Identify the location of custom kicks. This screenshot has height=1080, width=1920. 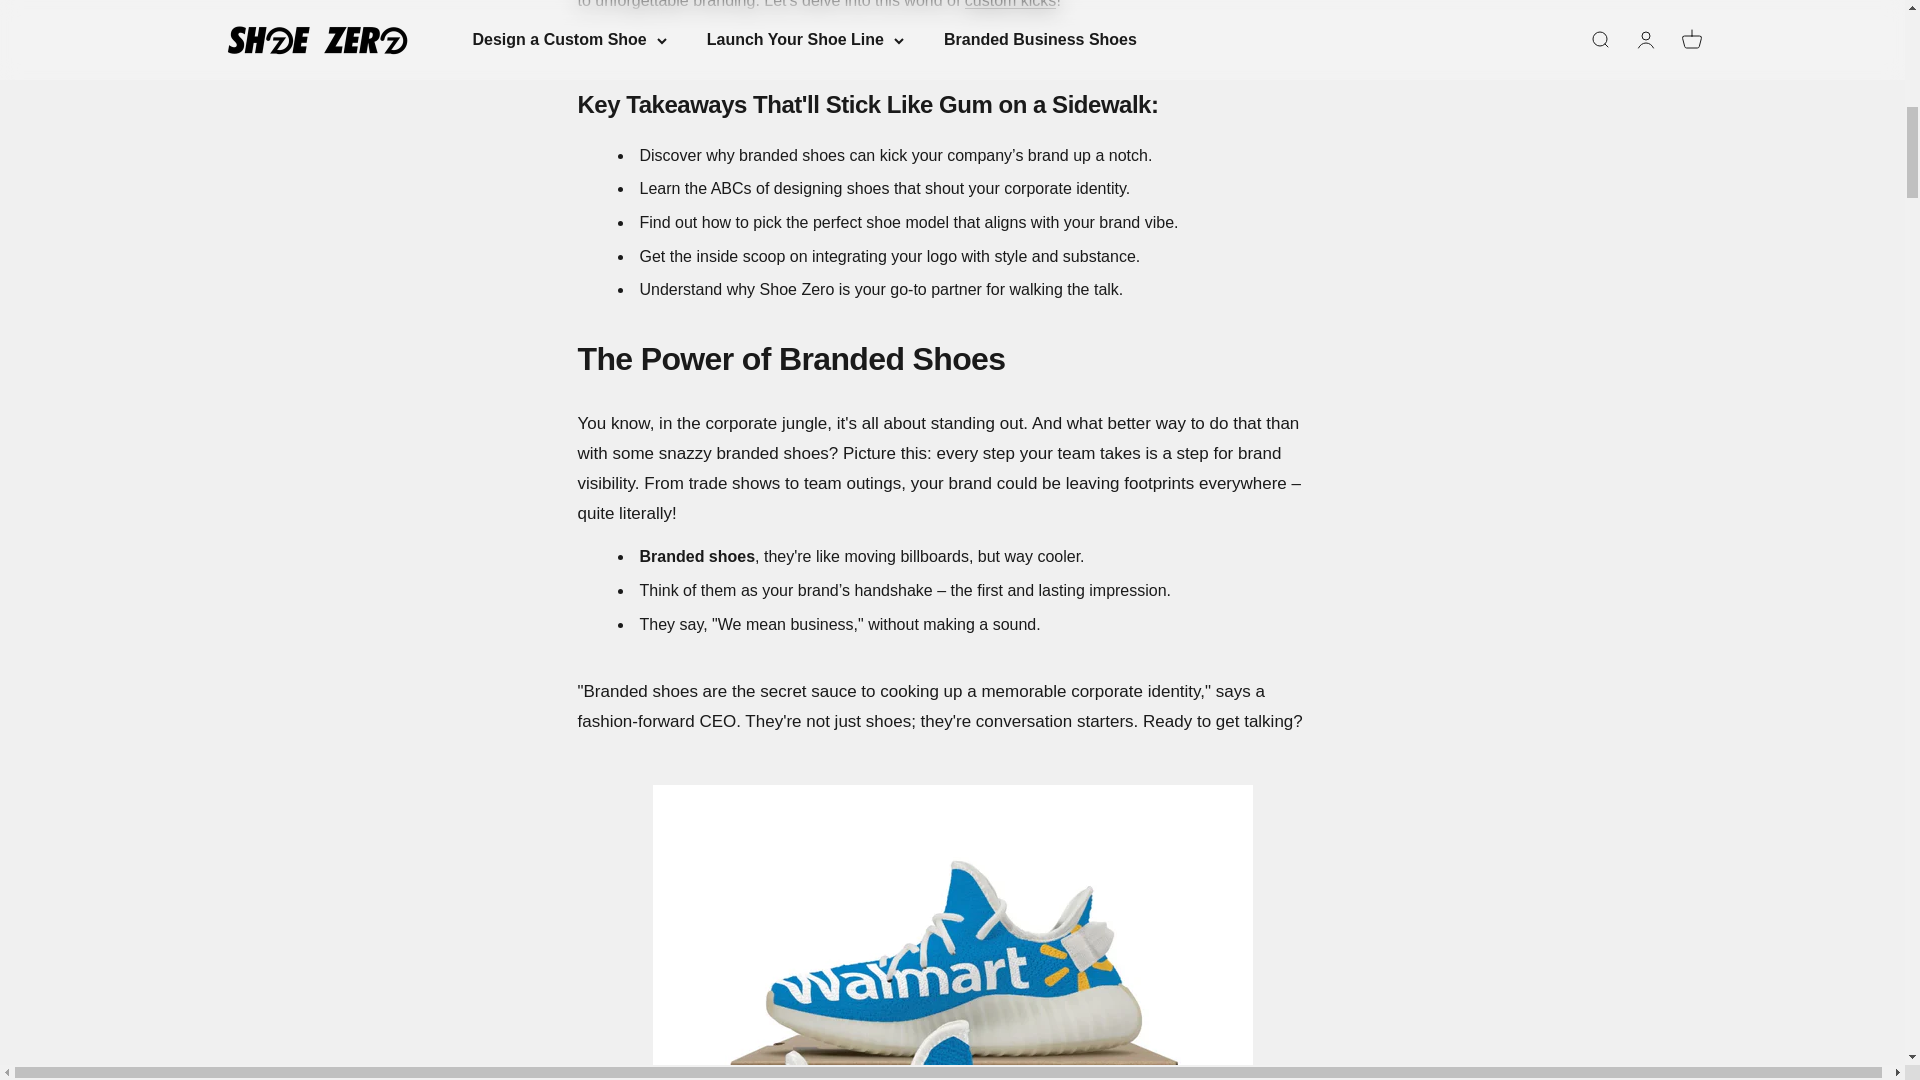
(1011, 4).